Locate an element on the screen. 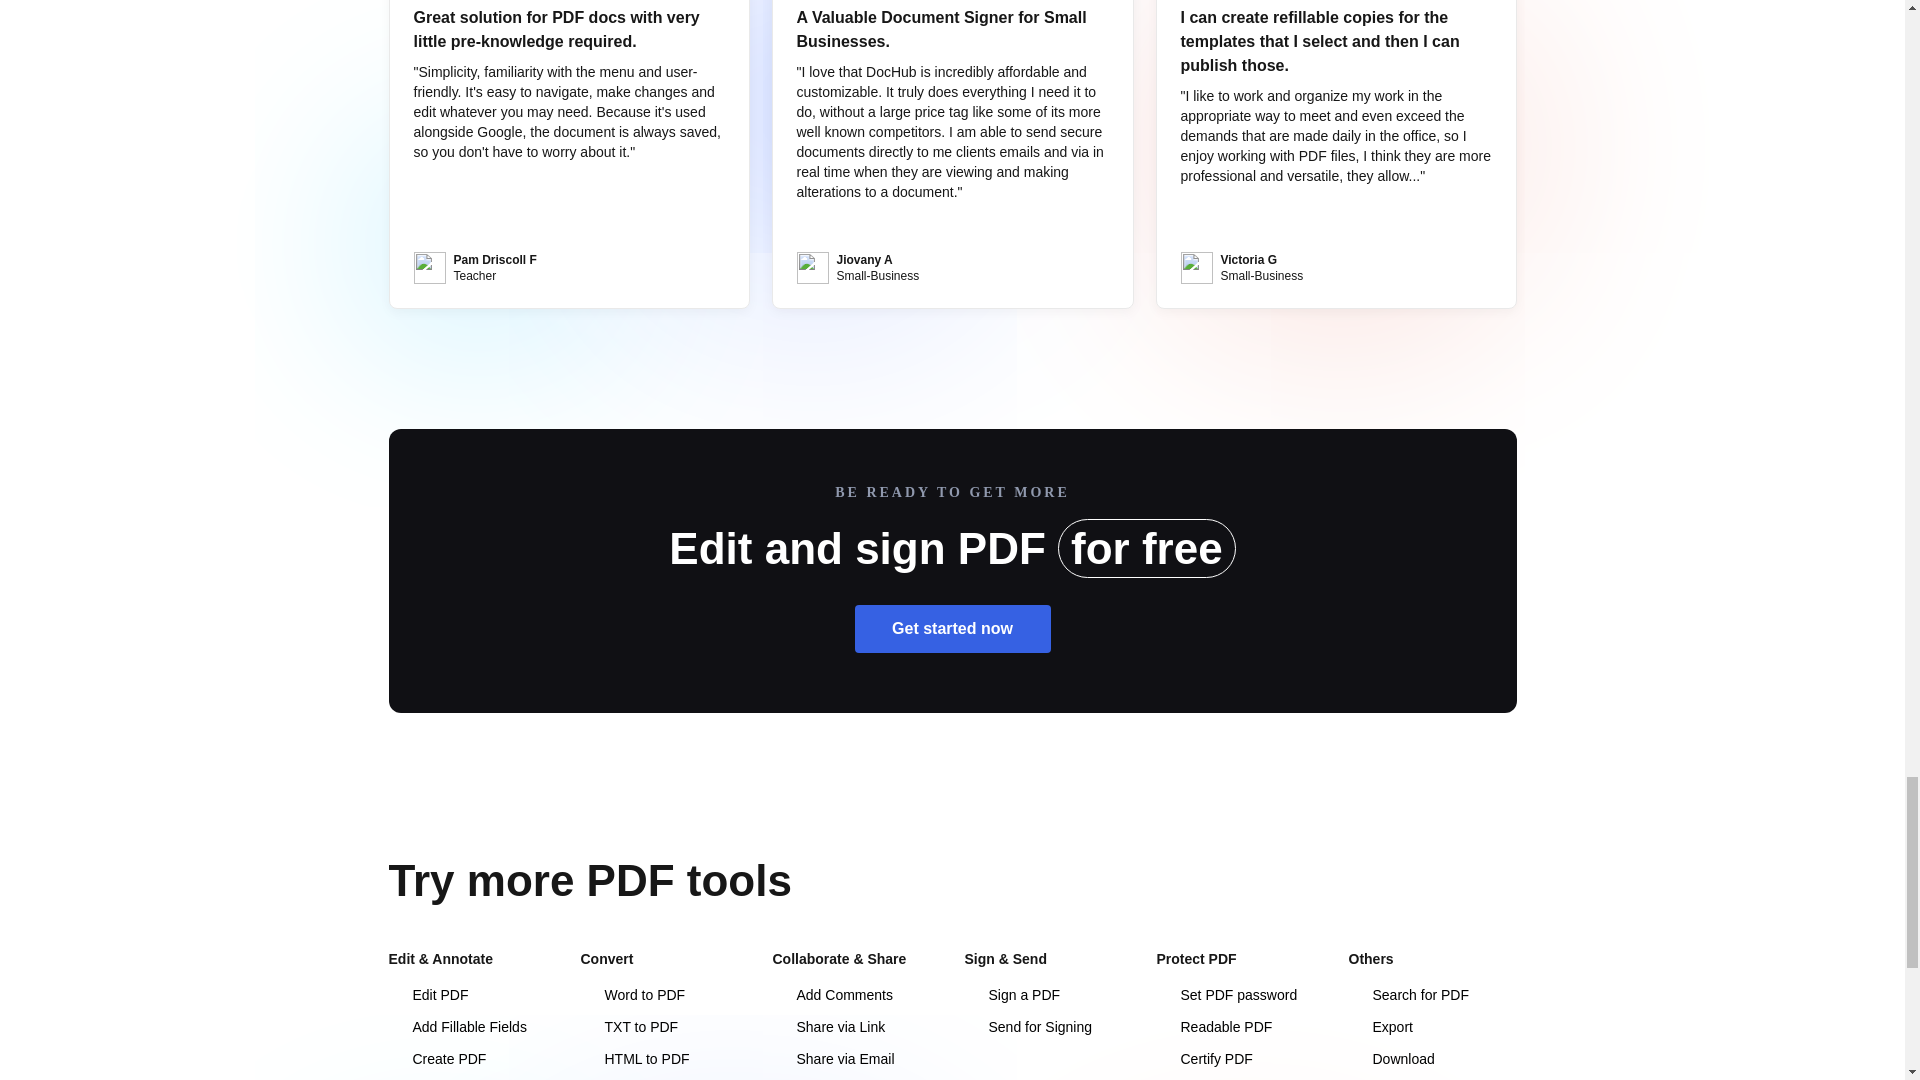 This screenshot has width=1920, height=1080. Create PDF is located at coordinates (436, 1058).